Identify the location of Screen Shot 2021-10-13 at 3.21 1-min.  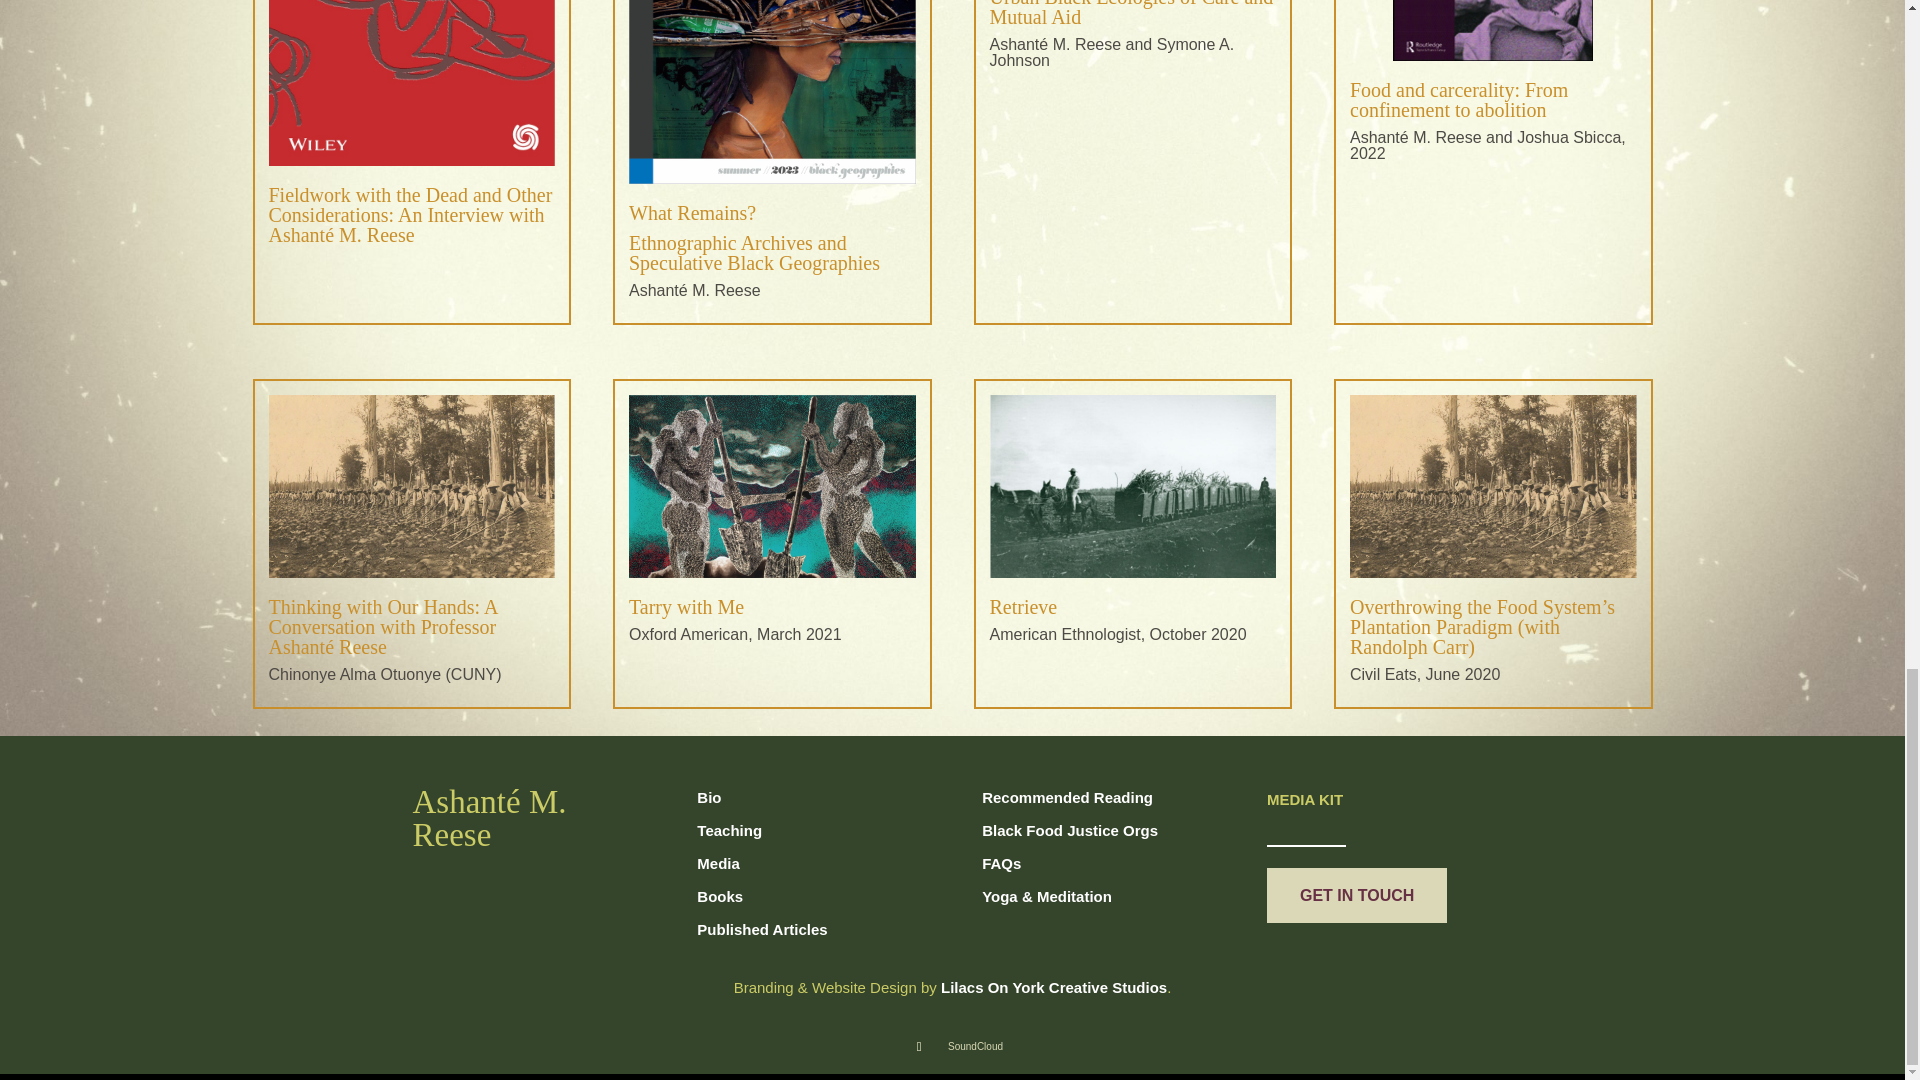
(772, 486).